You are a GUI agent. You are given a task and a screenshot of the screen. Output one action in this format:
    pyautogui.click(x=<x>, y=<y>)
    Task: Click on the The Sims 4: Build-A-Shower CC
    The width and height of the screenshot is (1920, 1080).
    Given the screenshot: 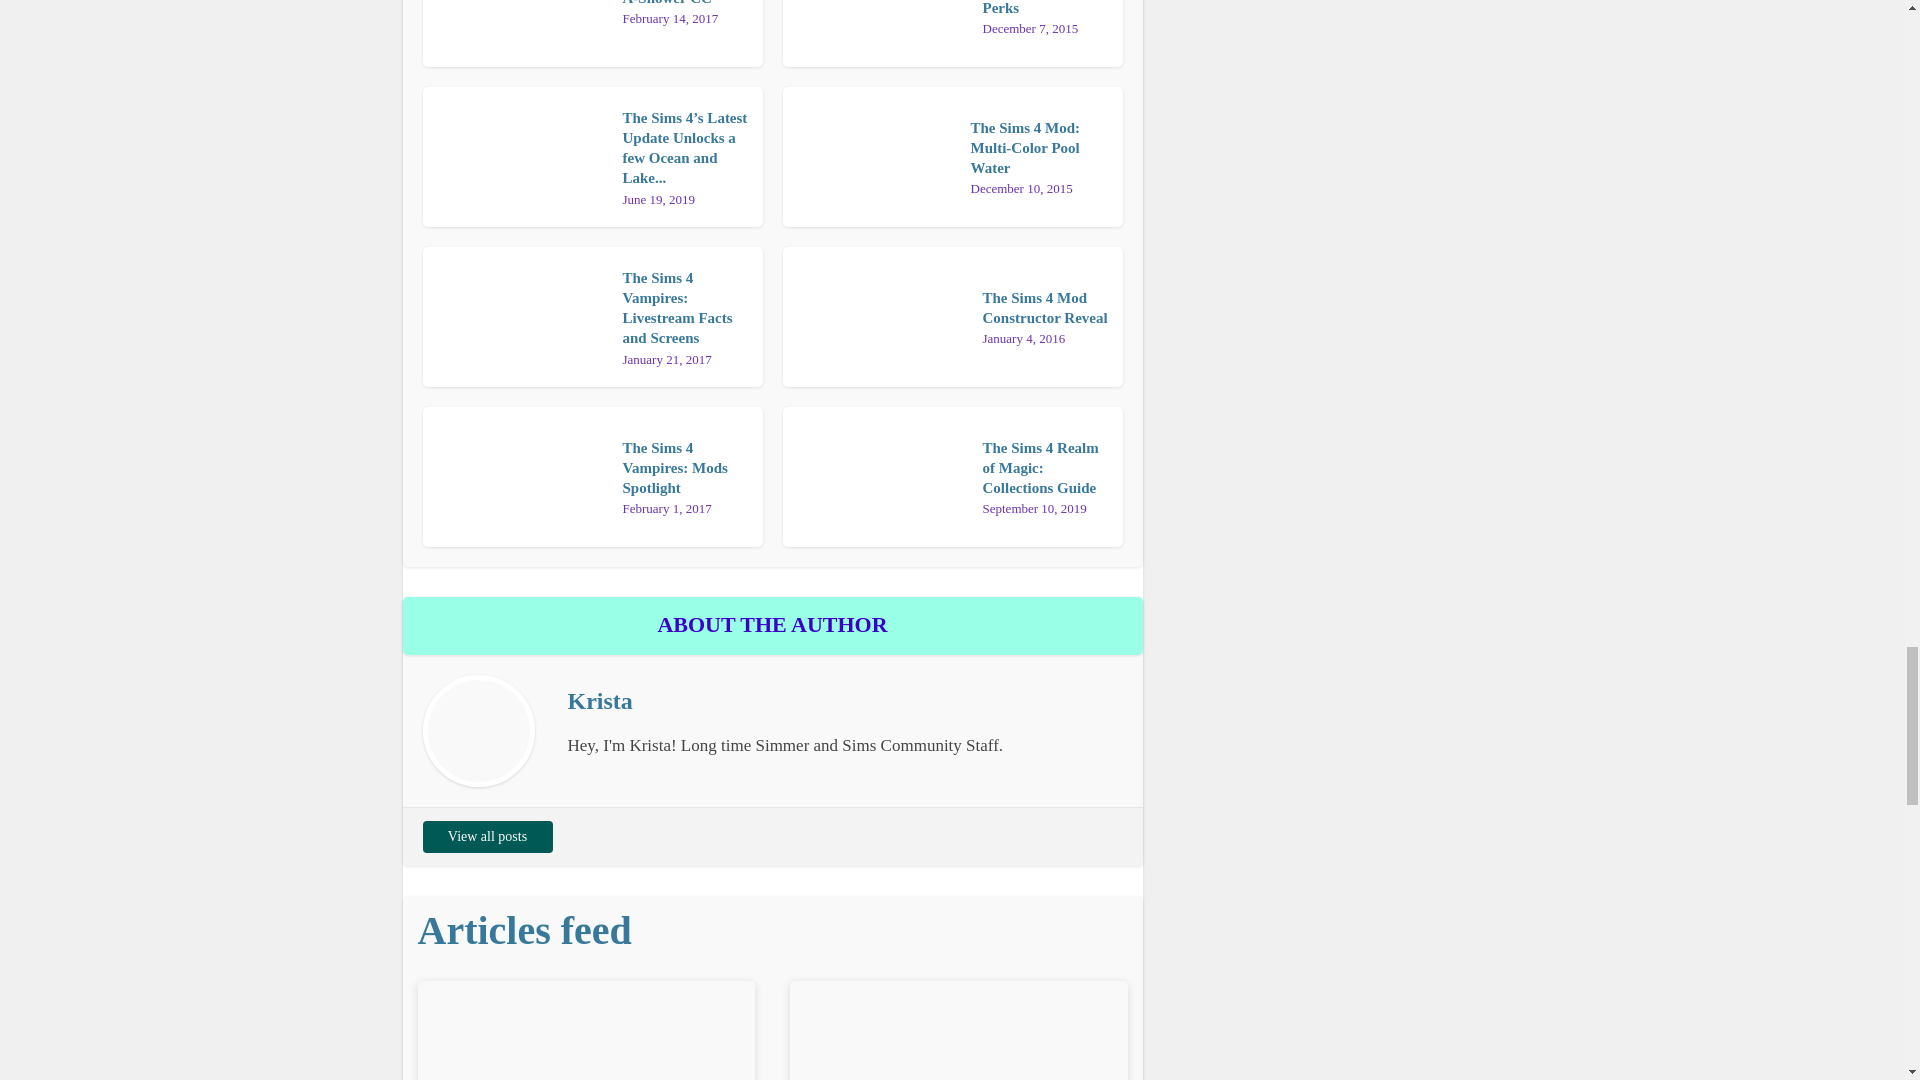 What is the action you would take?
    pyautogui.click(x=682, y=3)
    